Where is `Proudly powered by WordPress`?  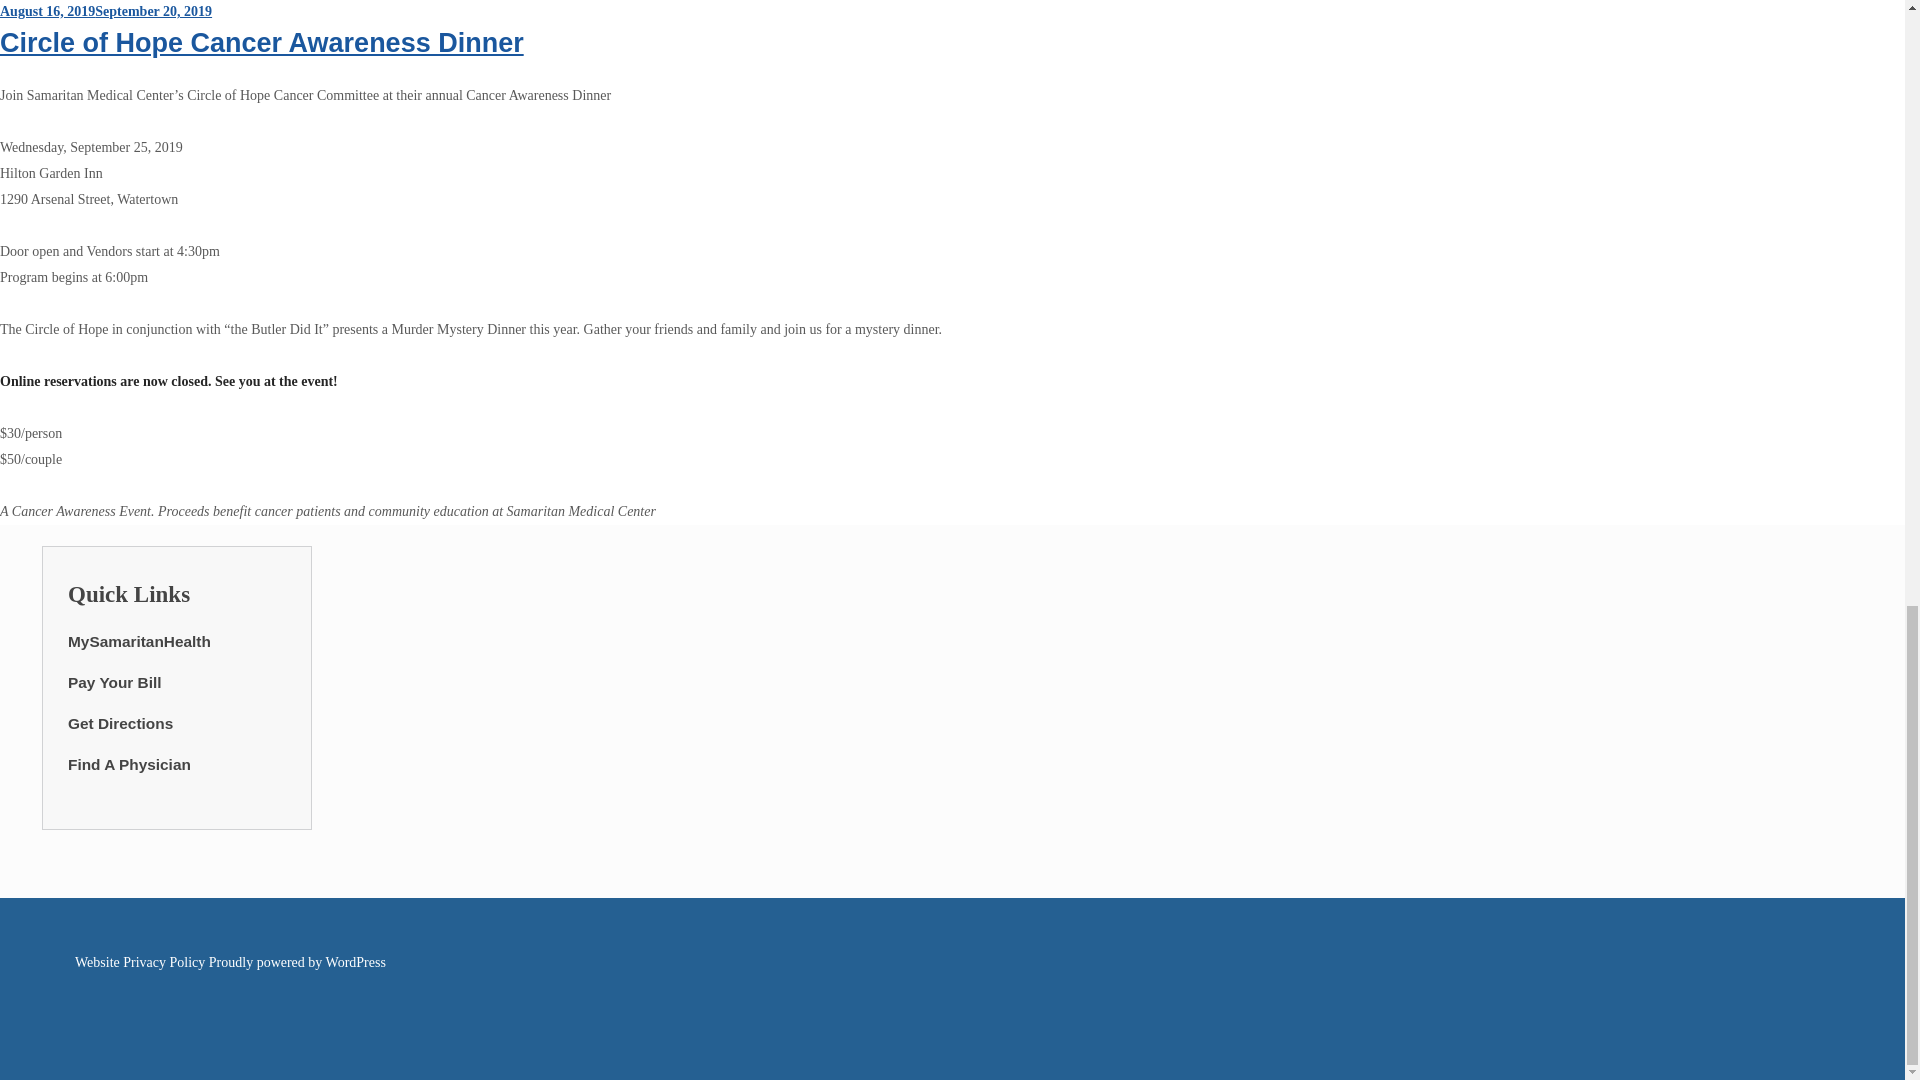 Proudly powered by WordPress is located at coordinates (297, 962).